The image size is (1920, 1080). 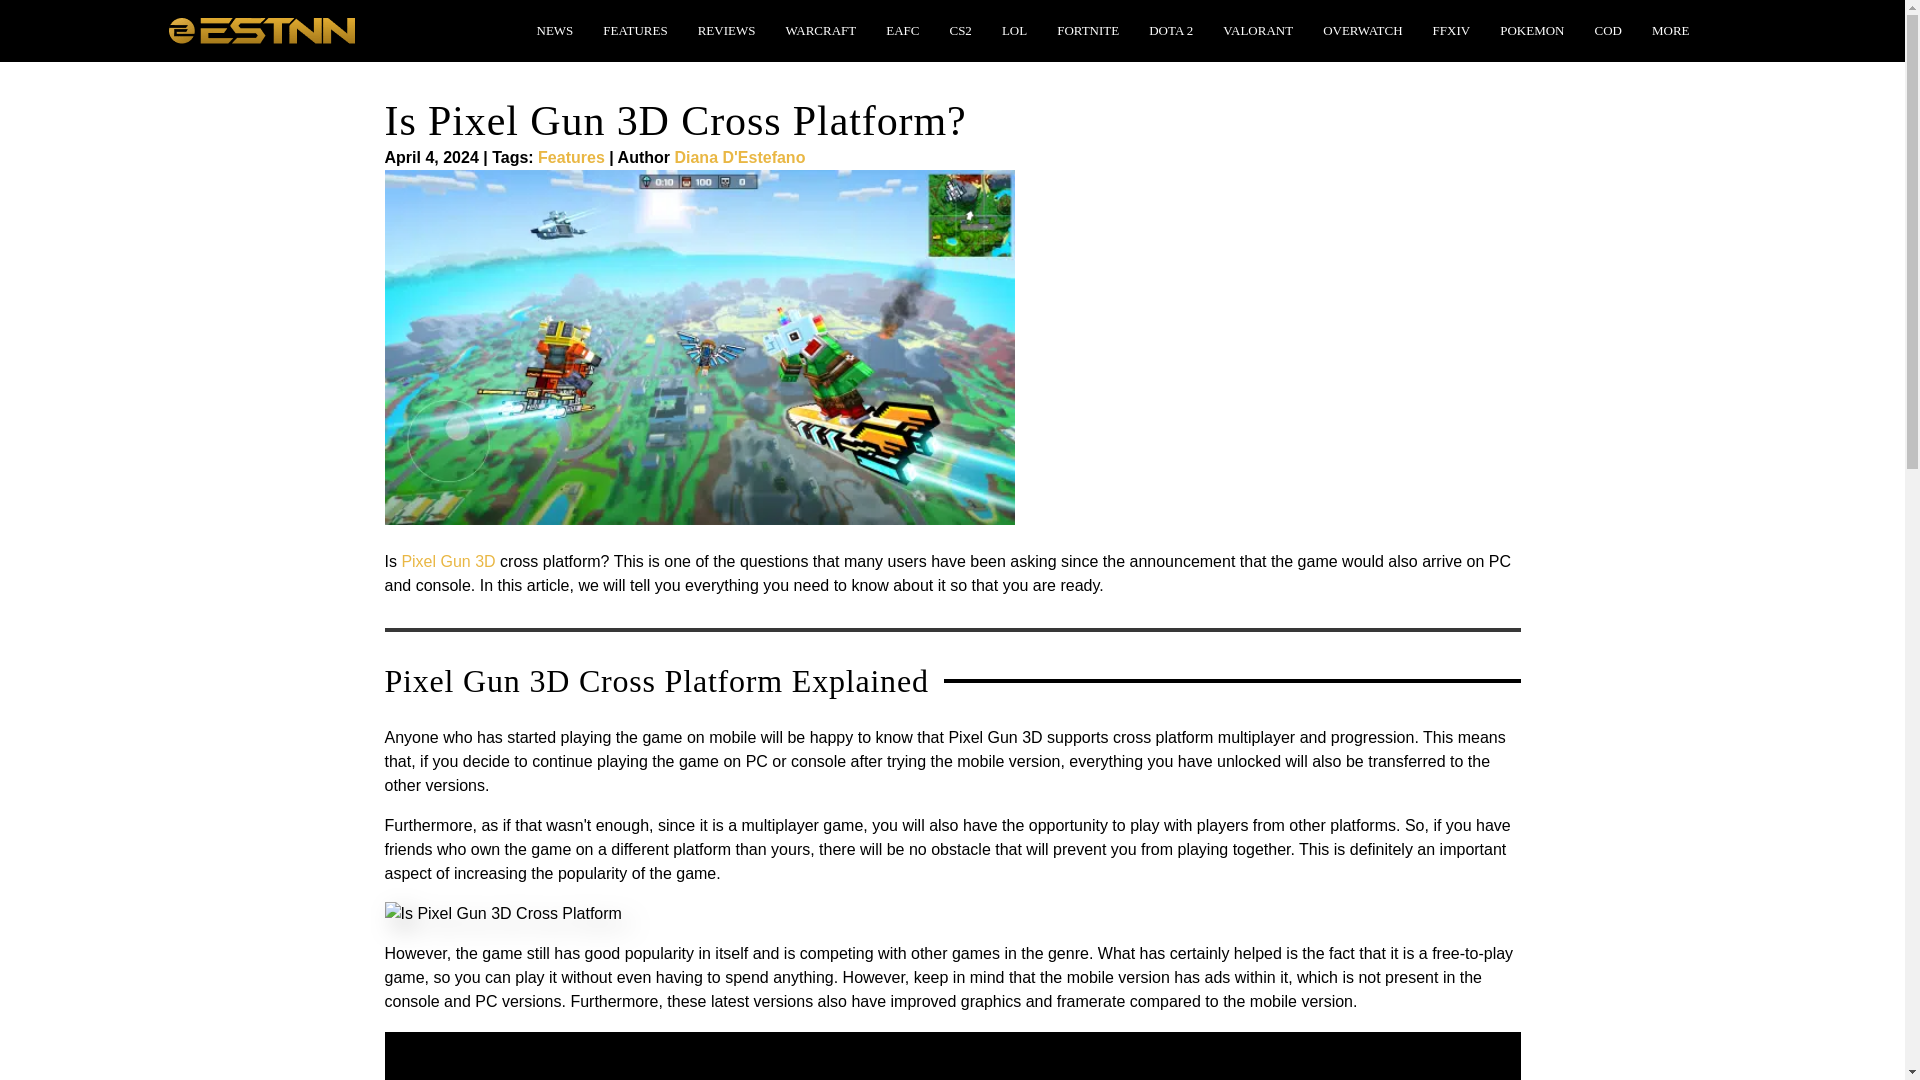 I want to click on COD, so click(x=1607, y=30).